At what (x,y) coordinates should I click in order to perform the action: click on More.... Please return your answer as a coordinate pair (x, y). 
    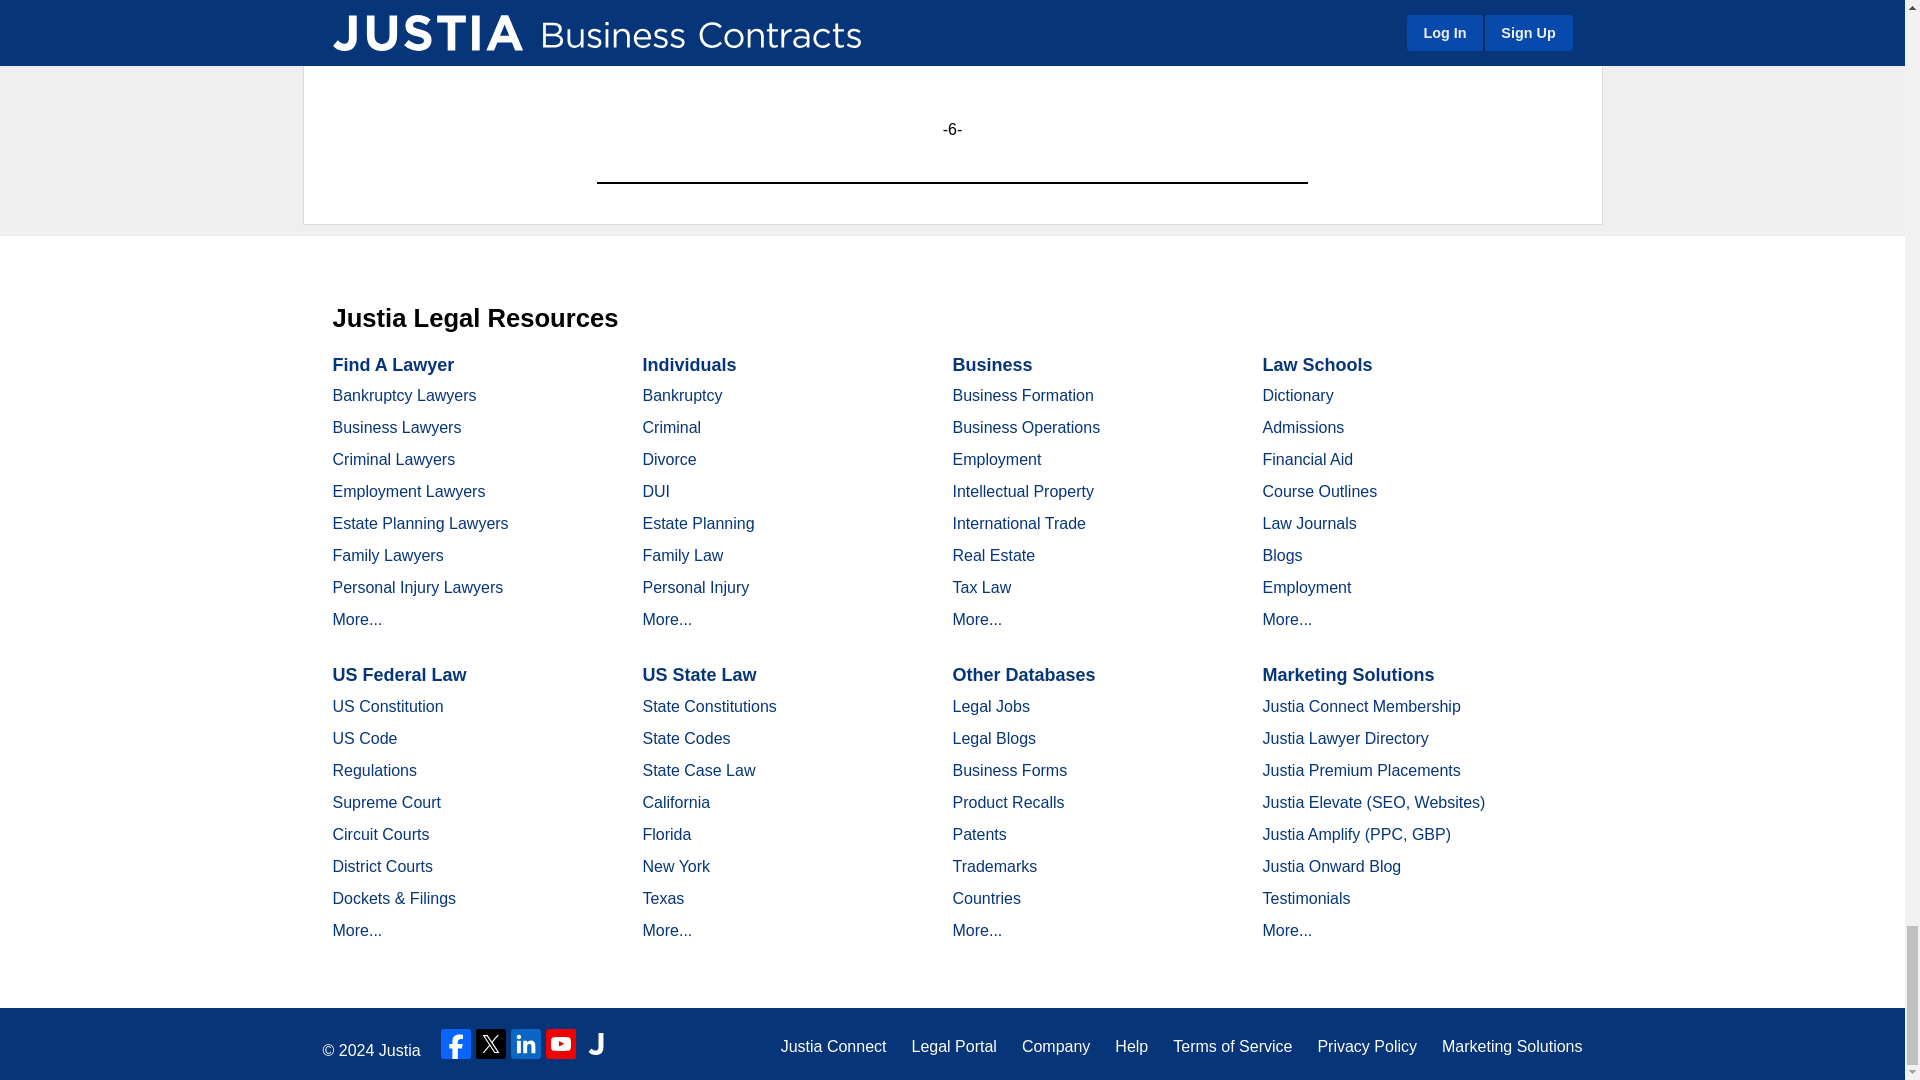
    Looking at the image, I should click on (357, 619).